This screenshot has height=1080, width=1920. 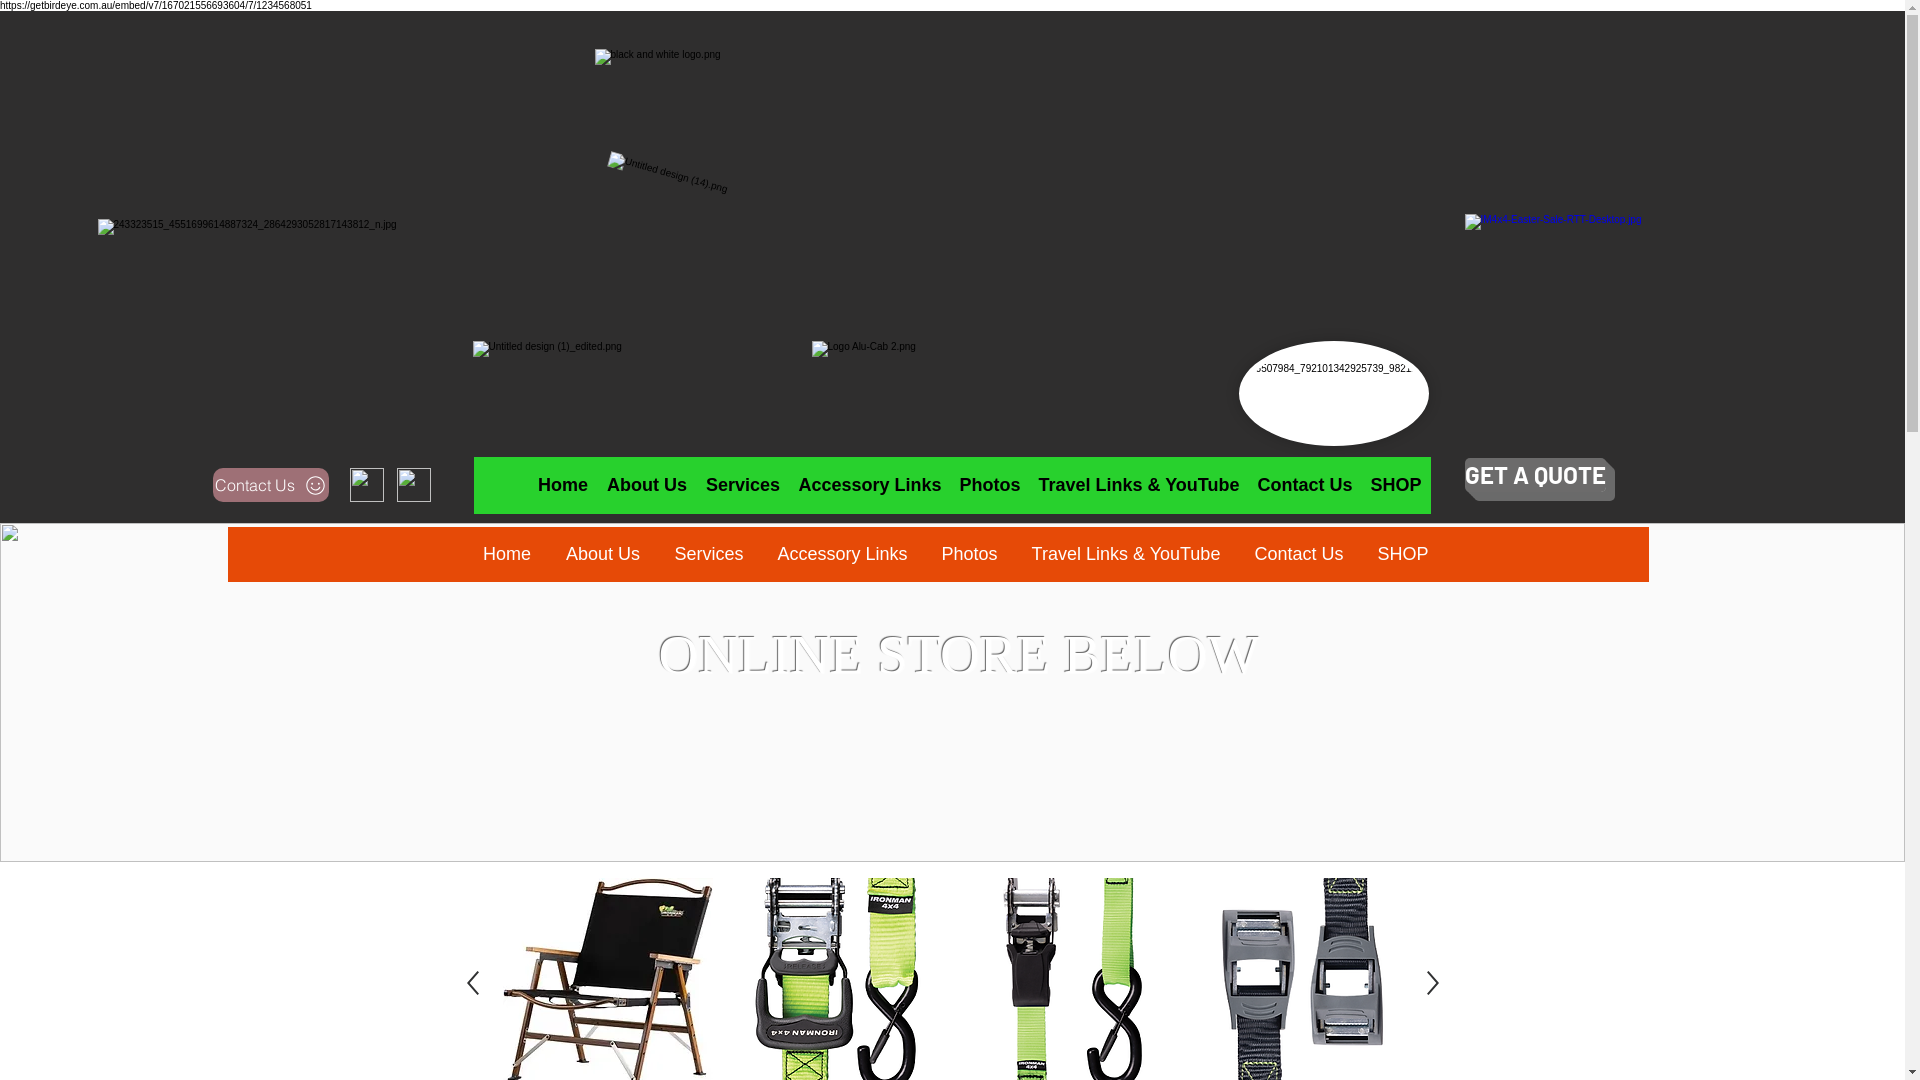 I want to click on SHOP, so click(x=1396, y=486).